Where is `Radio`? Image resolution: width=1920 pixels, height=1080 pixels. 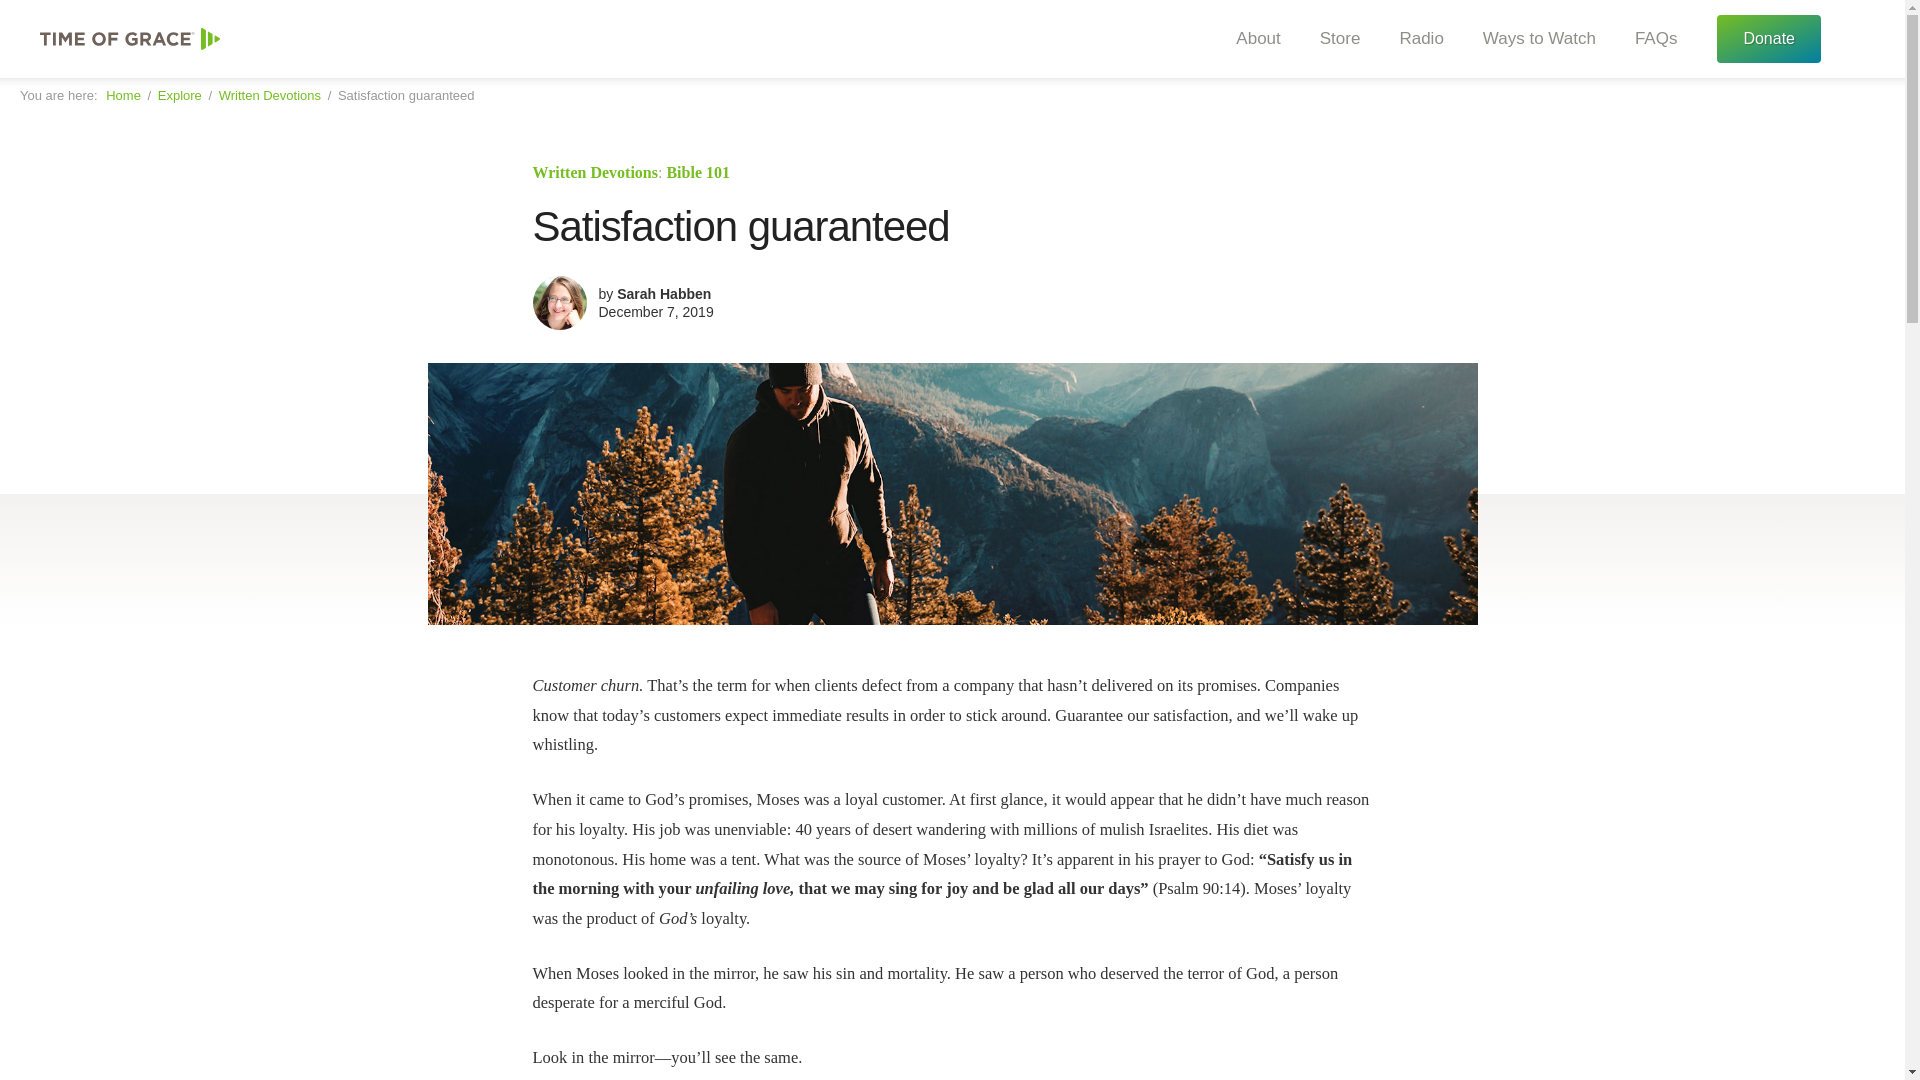 Radio is located at coordinates (1414, 39).